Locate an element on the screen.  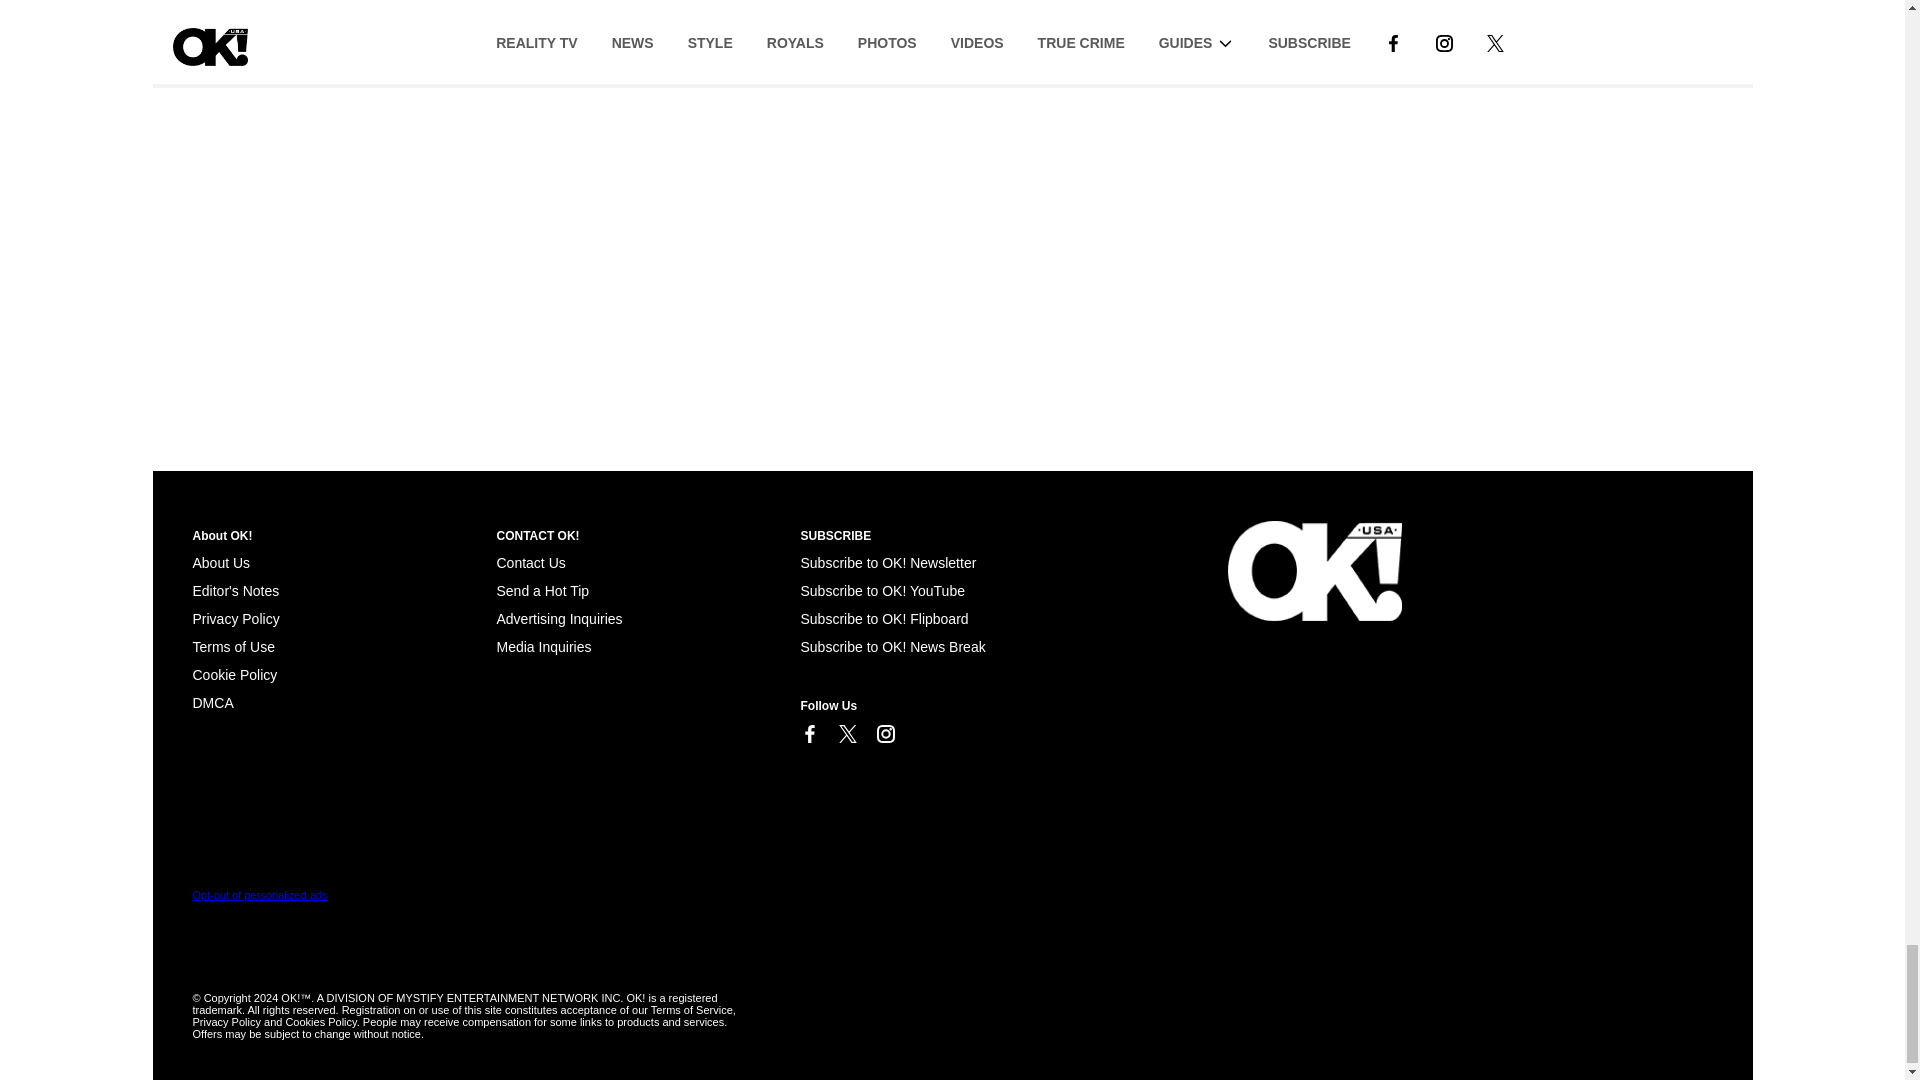
Cookie Policy is located at coordinates (212, 702).